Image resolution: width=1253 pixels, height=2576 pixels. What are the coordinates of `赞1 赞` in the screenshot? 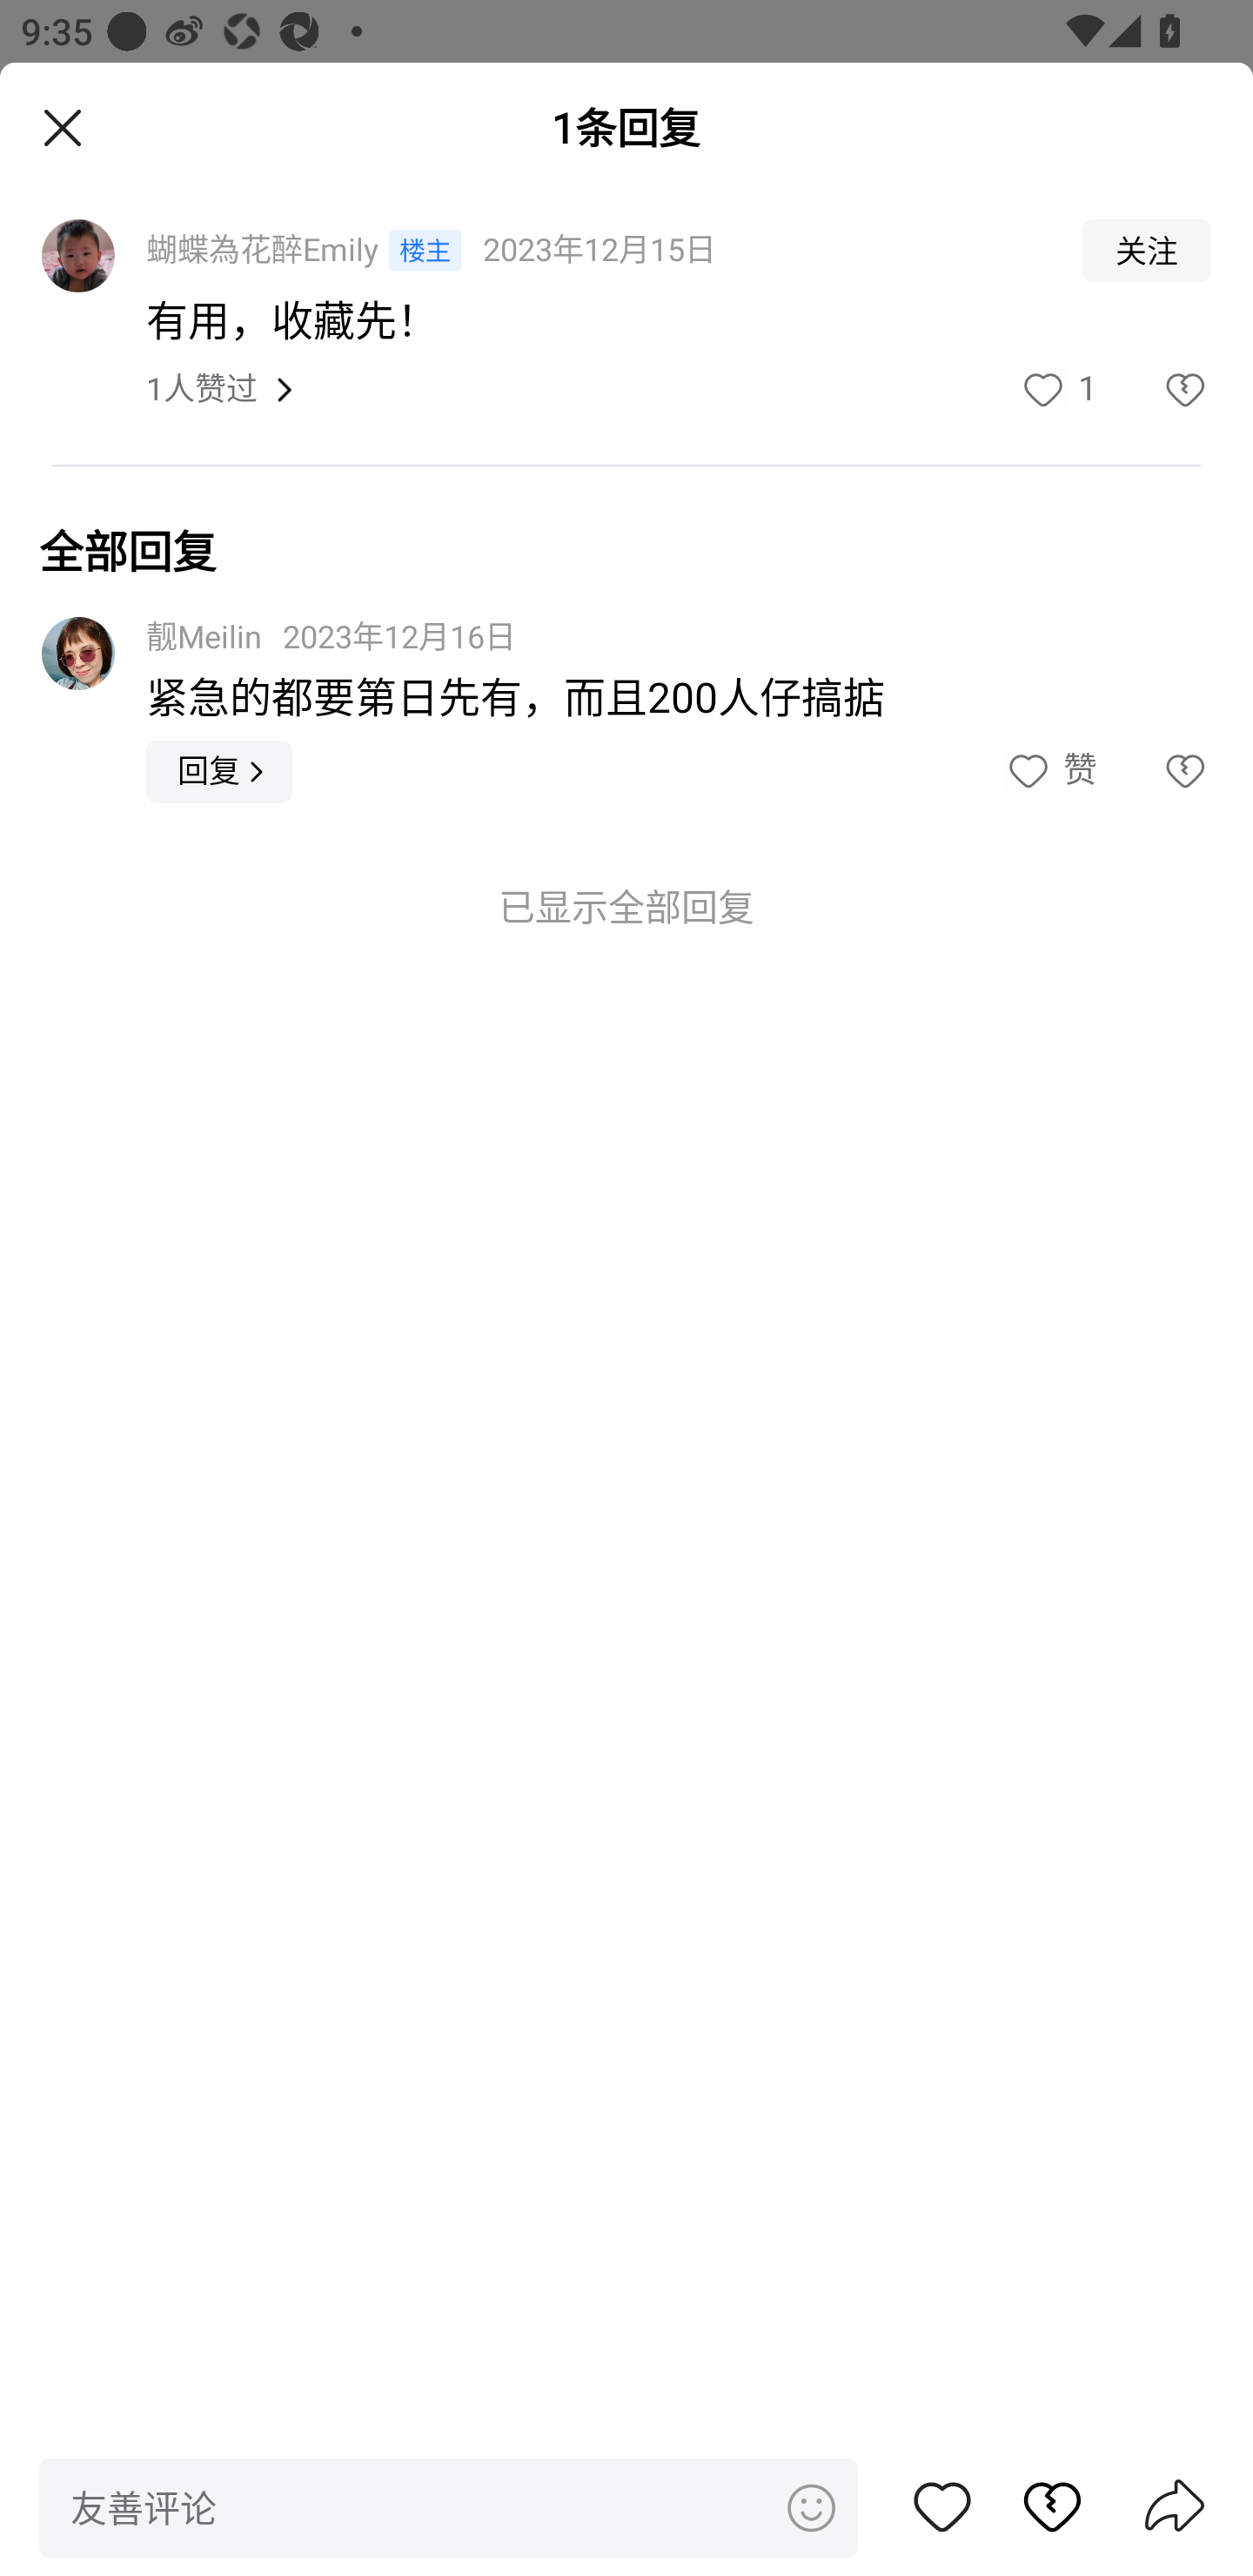 It's located at (1056, 392).